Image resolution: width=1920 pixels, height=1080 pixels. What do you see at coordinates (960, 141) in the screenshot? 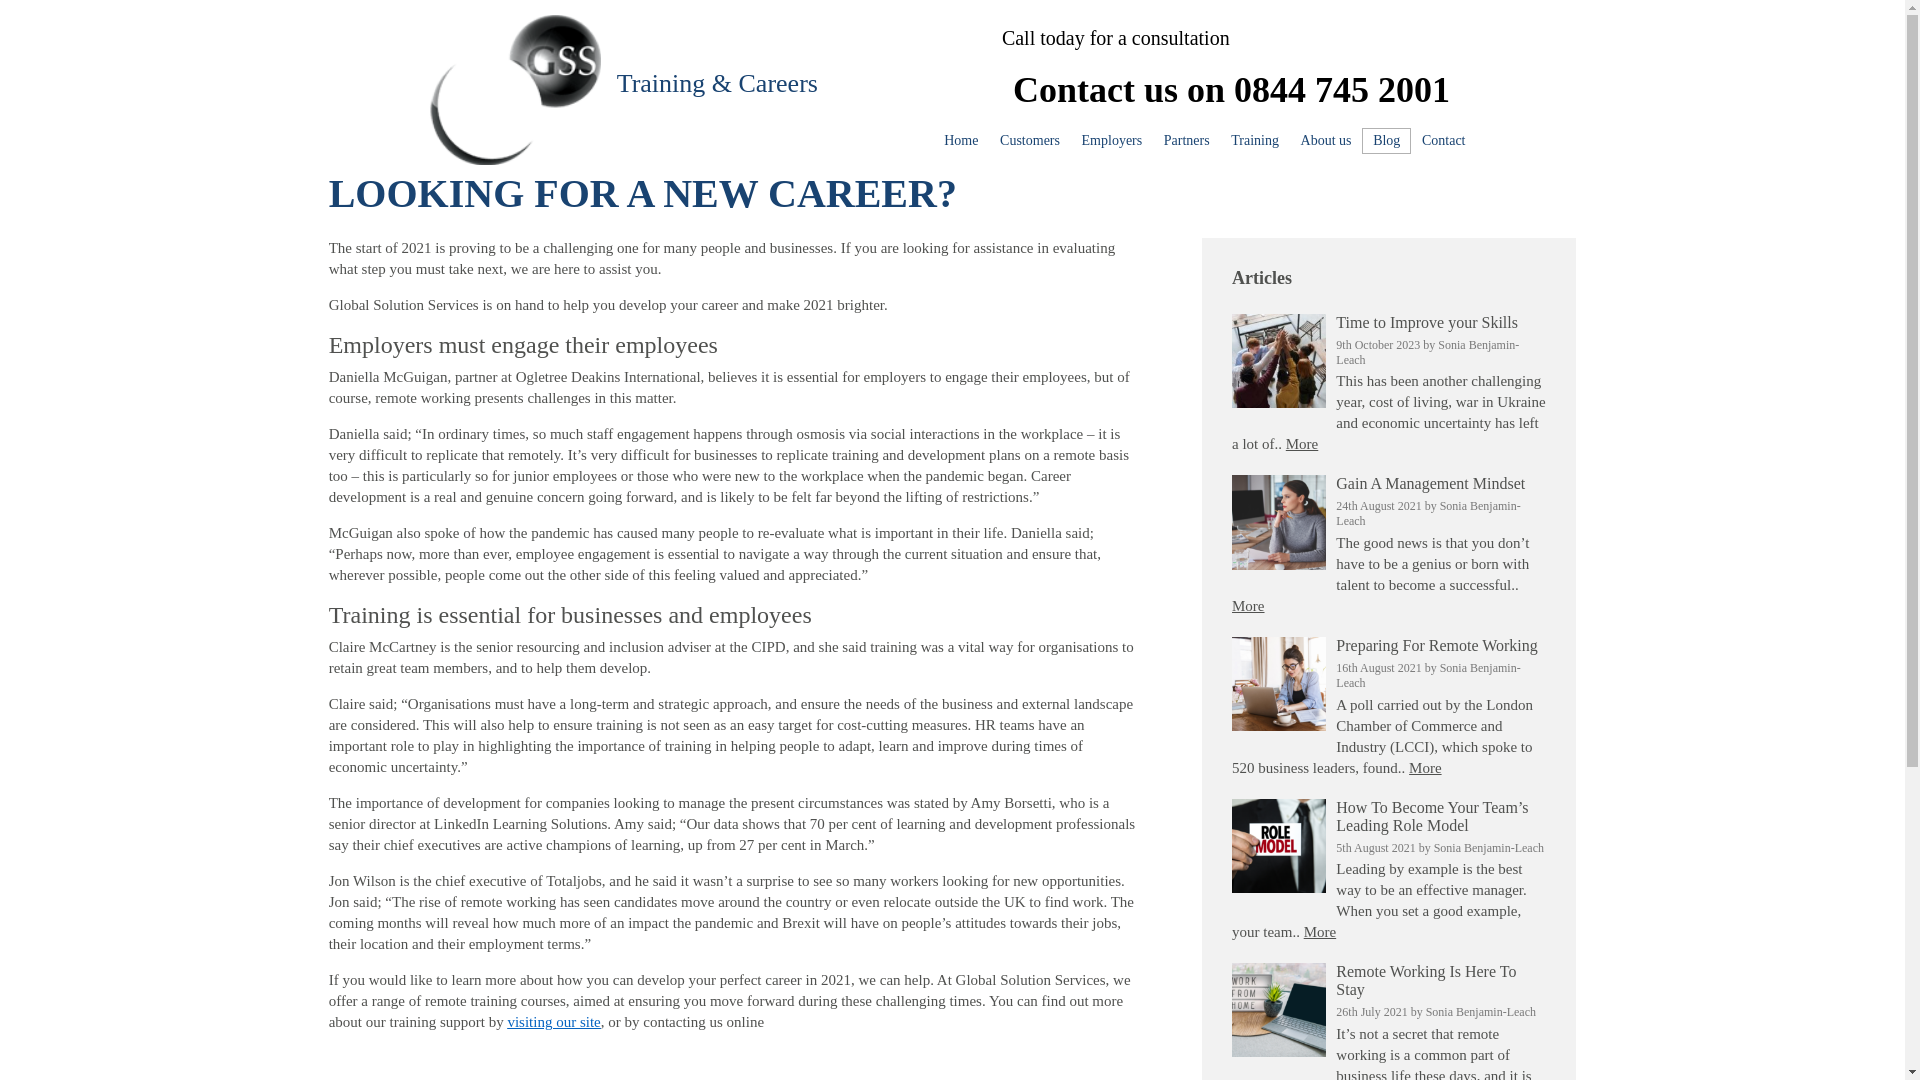
I see `Home` at bounding box center [960, 141].